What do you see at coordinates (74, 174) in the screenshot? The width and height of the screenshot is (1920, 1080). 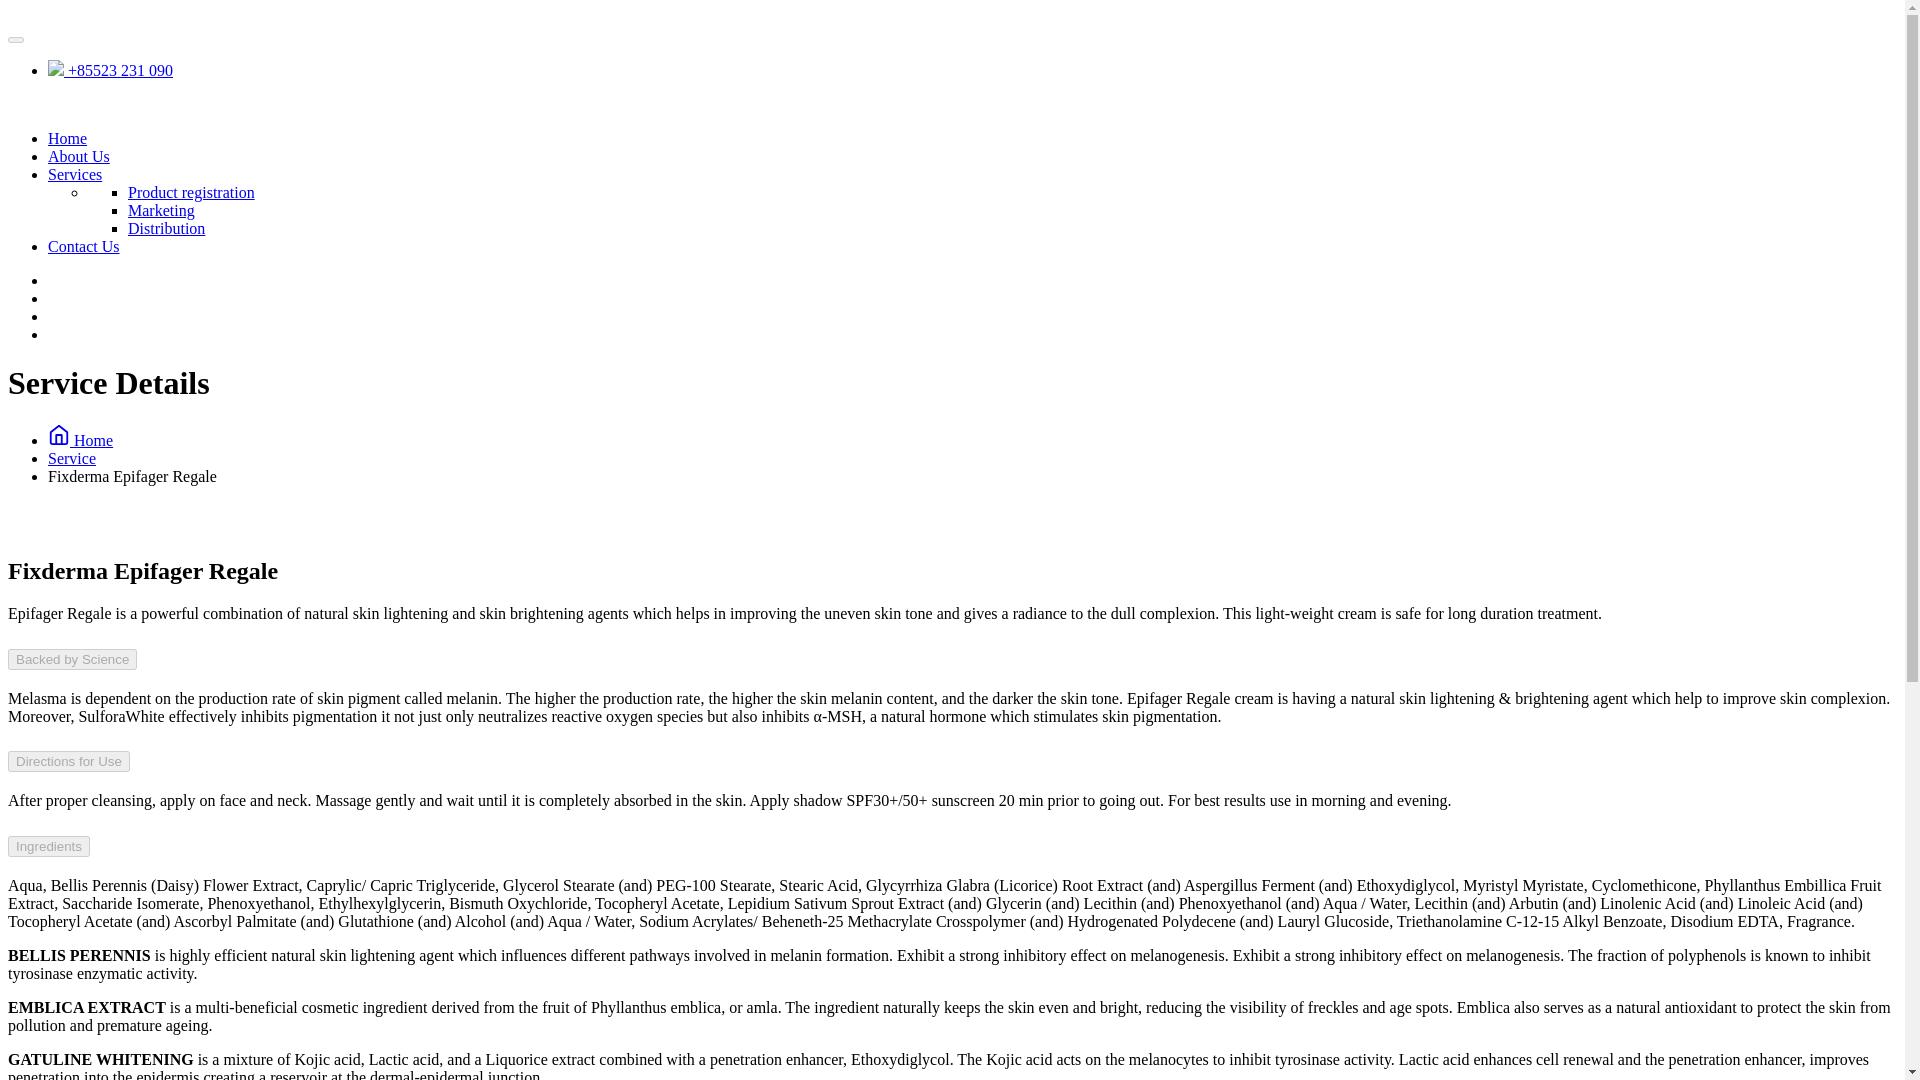 I see `Services` at bounding box center [74, 174].